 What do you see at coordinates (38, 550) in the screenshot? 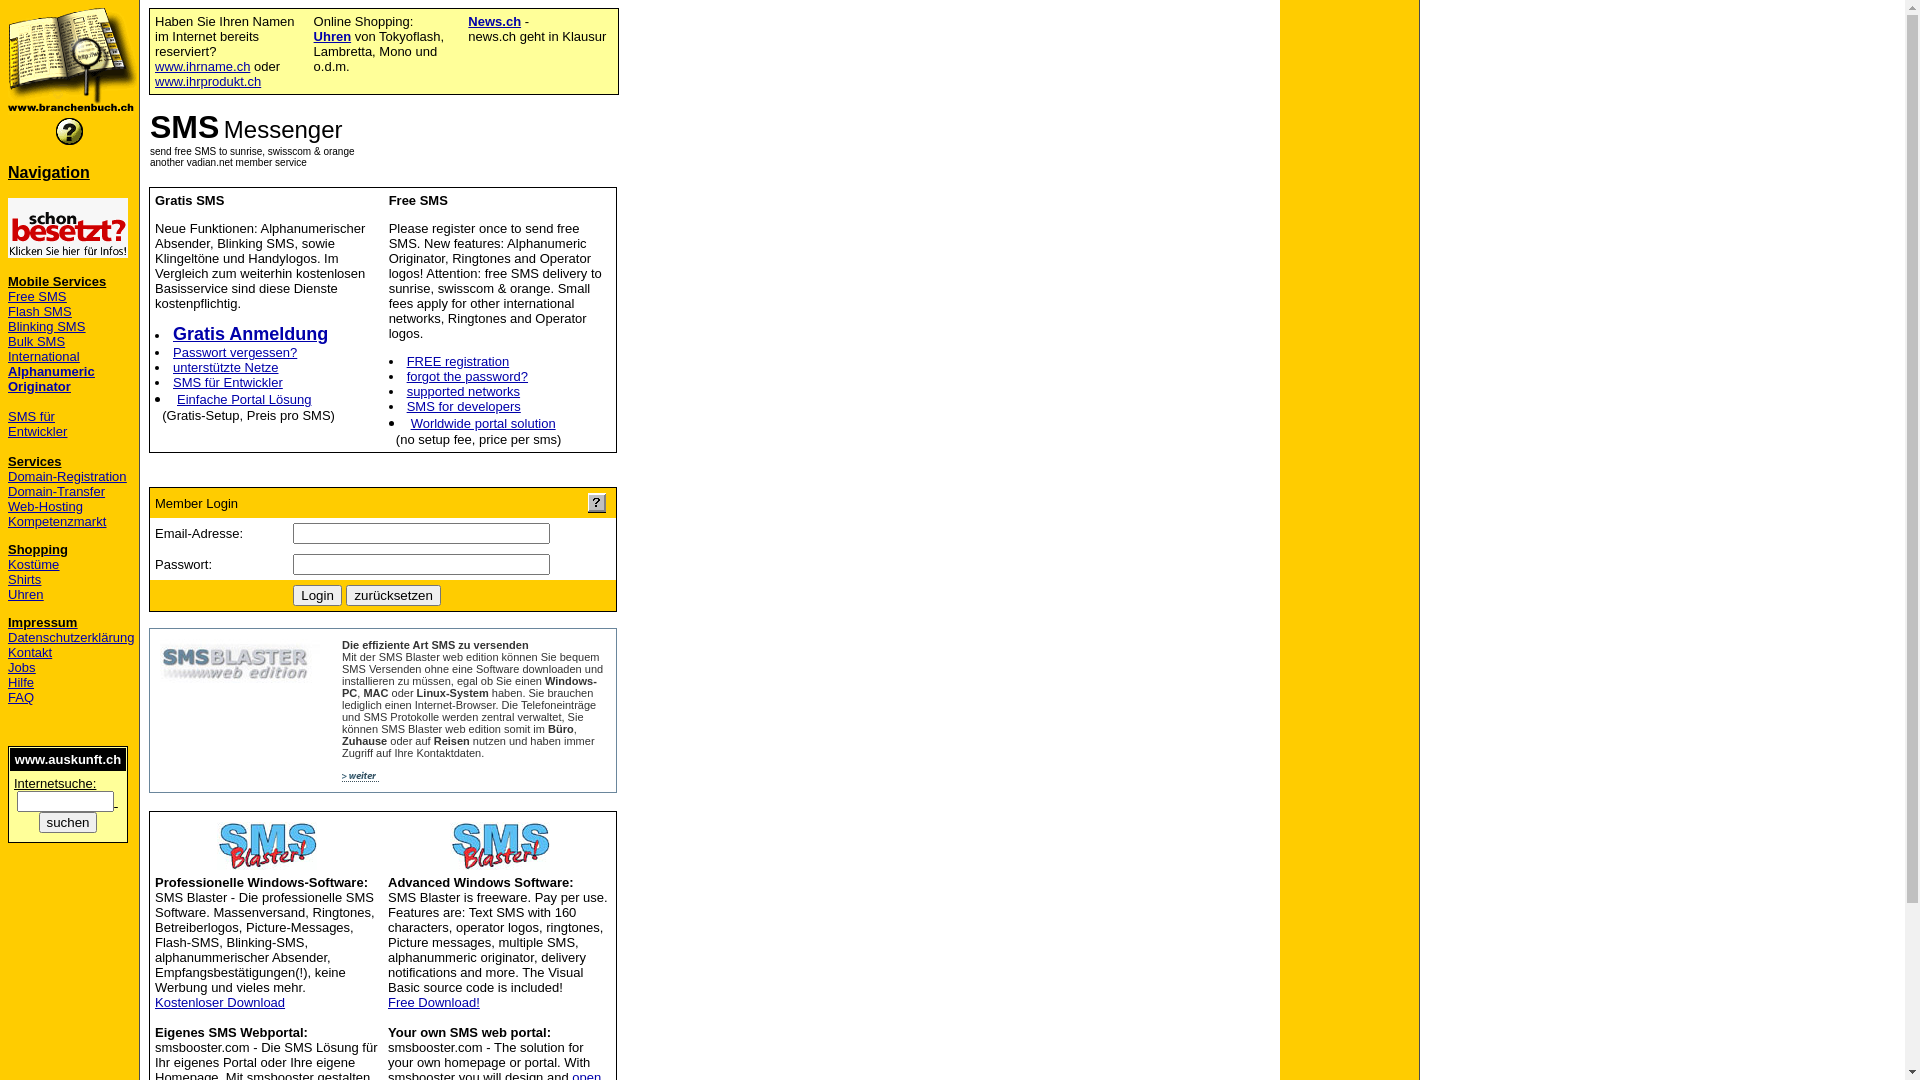
I see `Shopping` at bounding box center [38, 550].